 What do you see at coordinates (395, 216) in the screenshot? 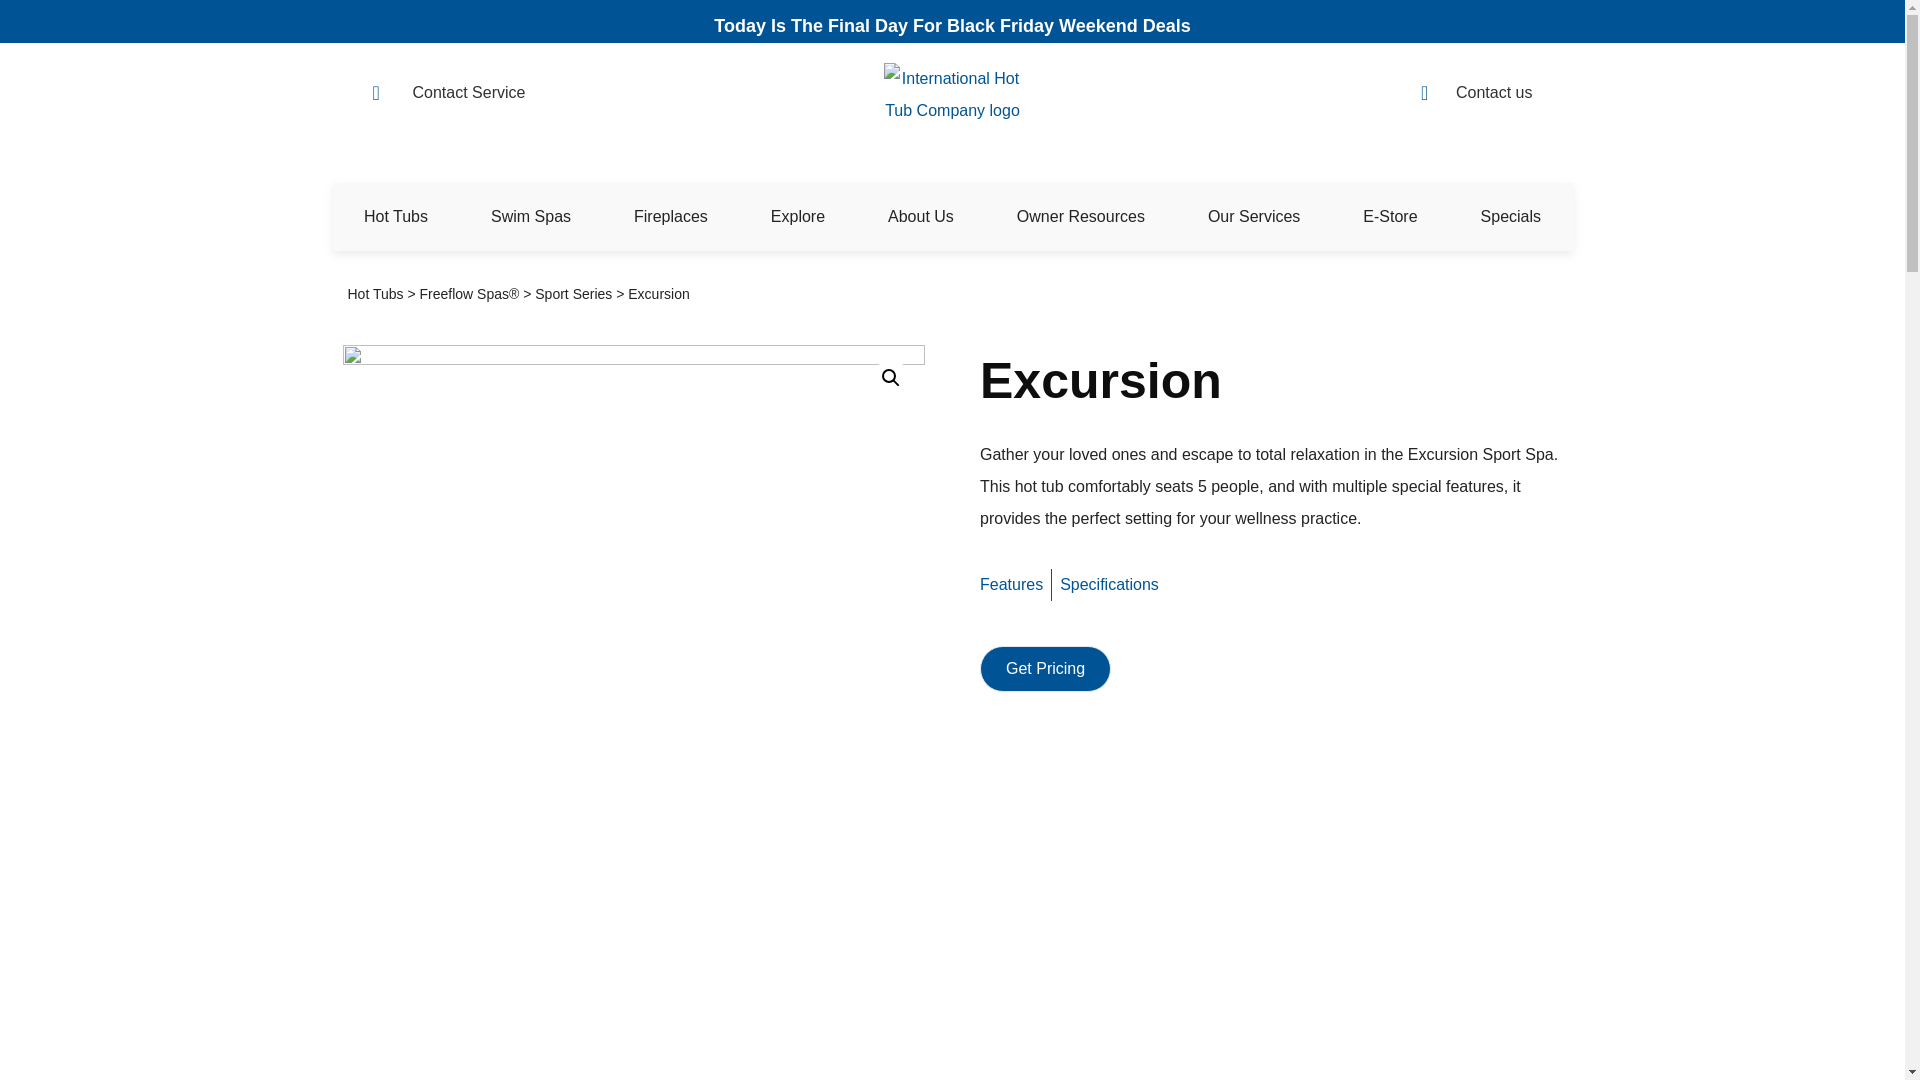
I see `Hot Tubs` at bounding box center [395, 216].